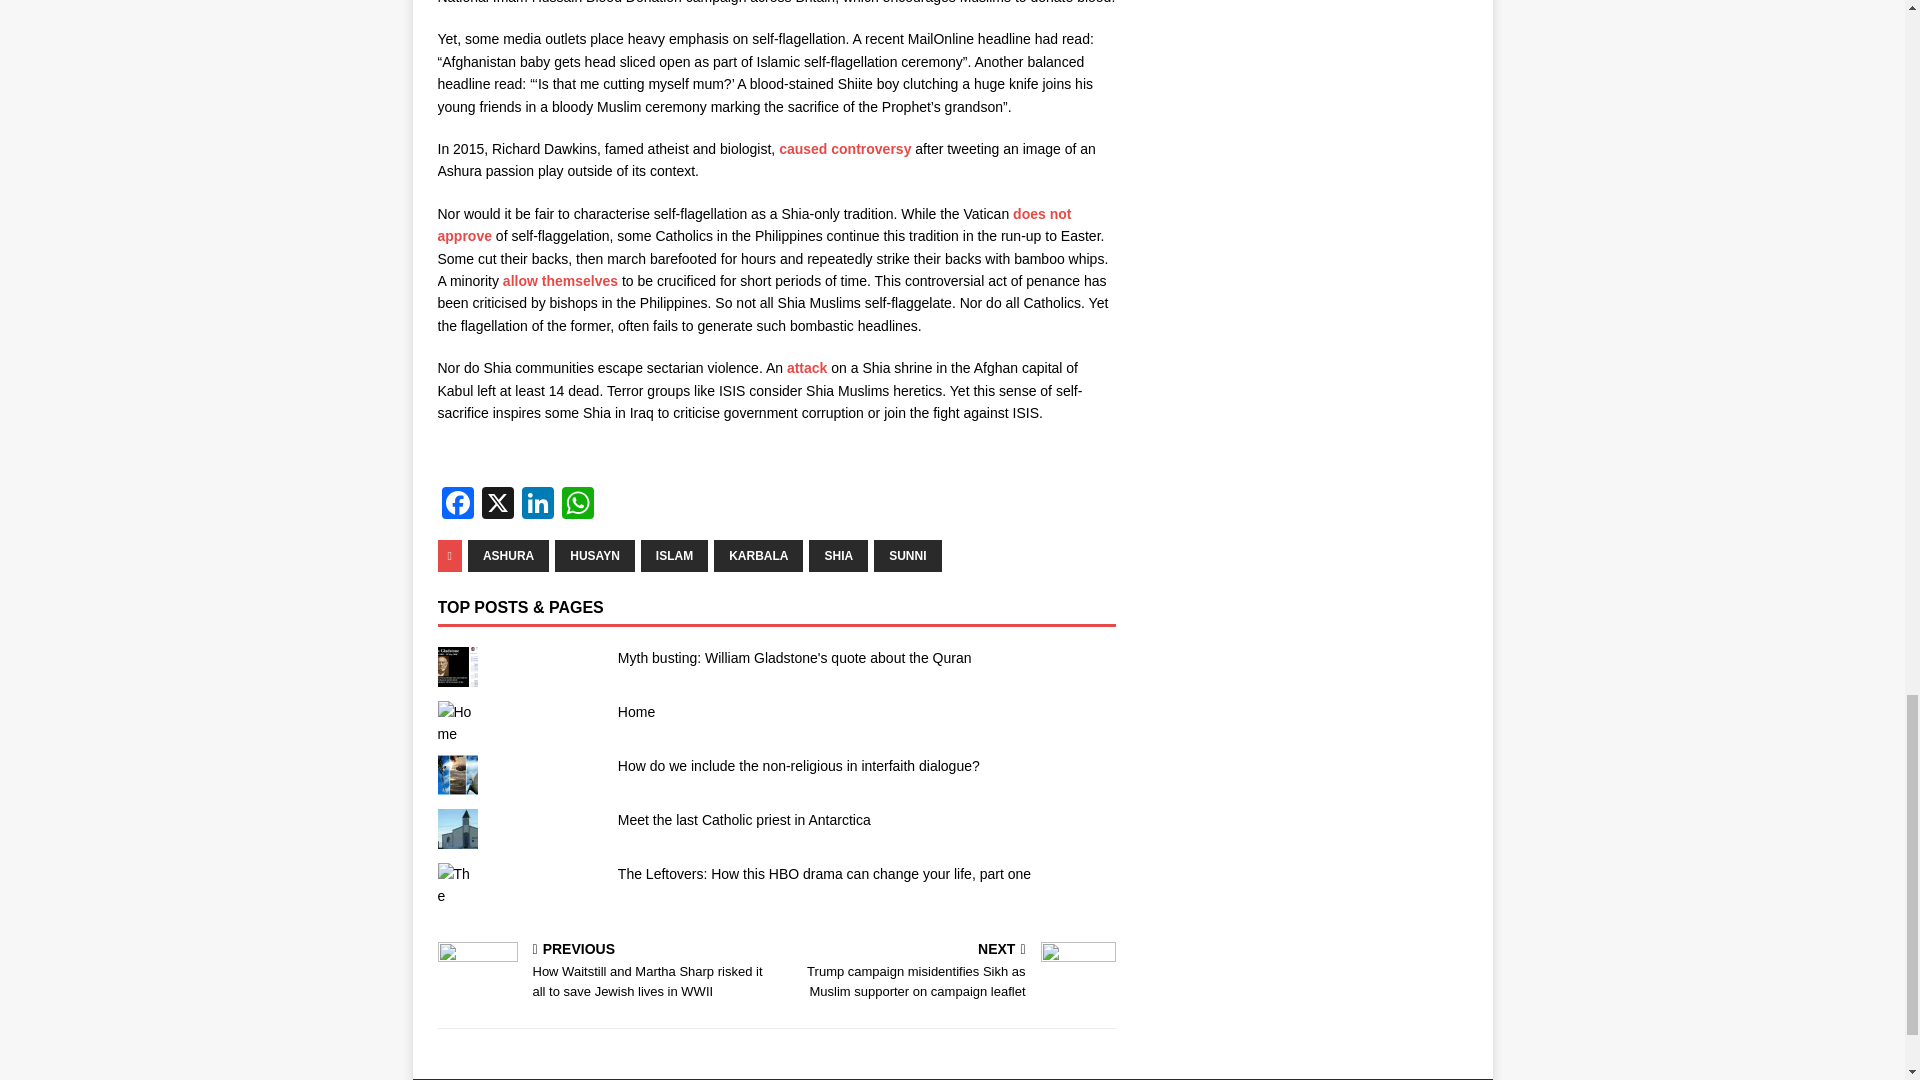  Describe the element at coordinates (538, 505) in the screenshot. I see `LinkedIn` at that location.